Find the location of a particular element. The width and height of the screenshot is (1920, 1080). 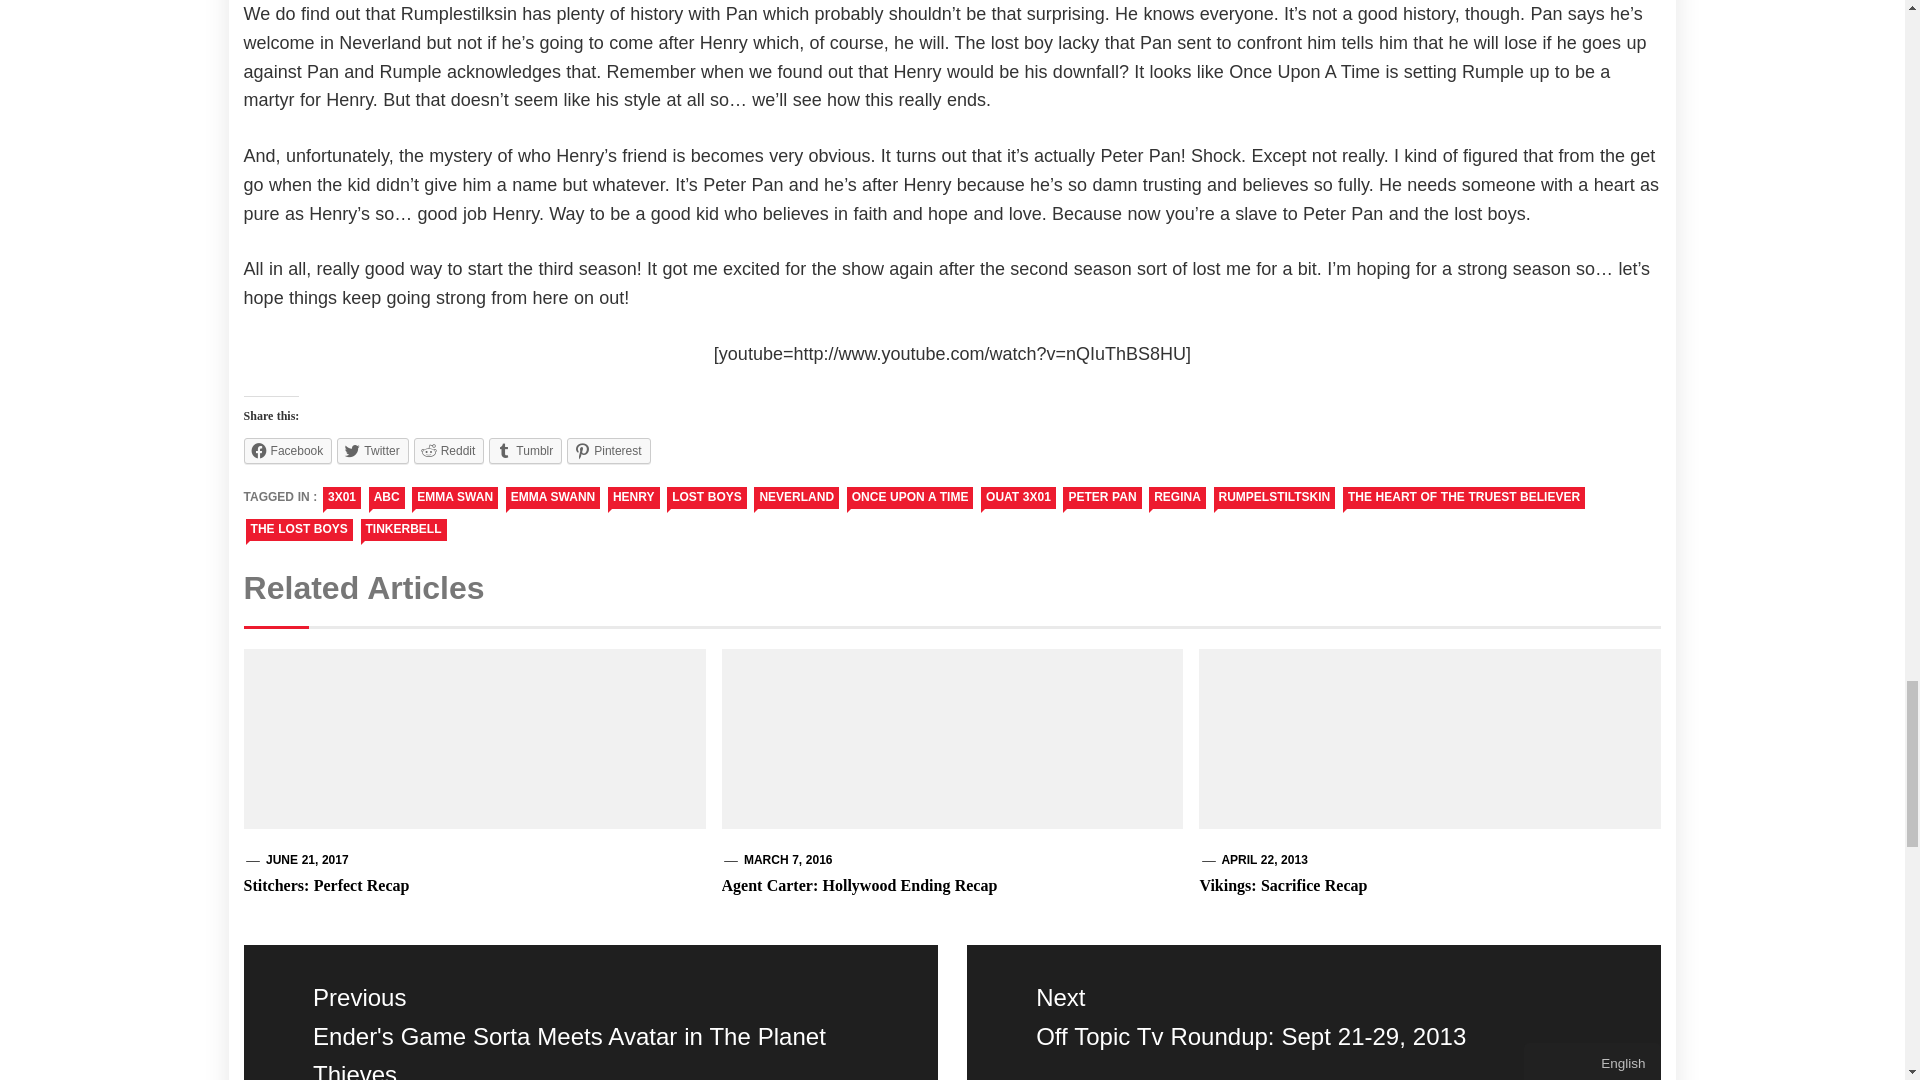

ABC is located at coordinates (386, 498).